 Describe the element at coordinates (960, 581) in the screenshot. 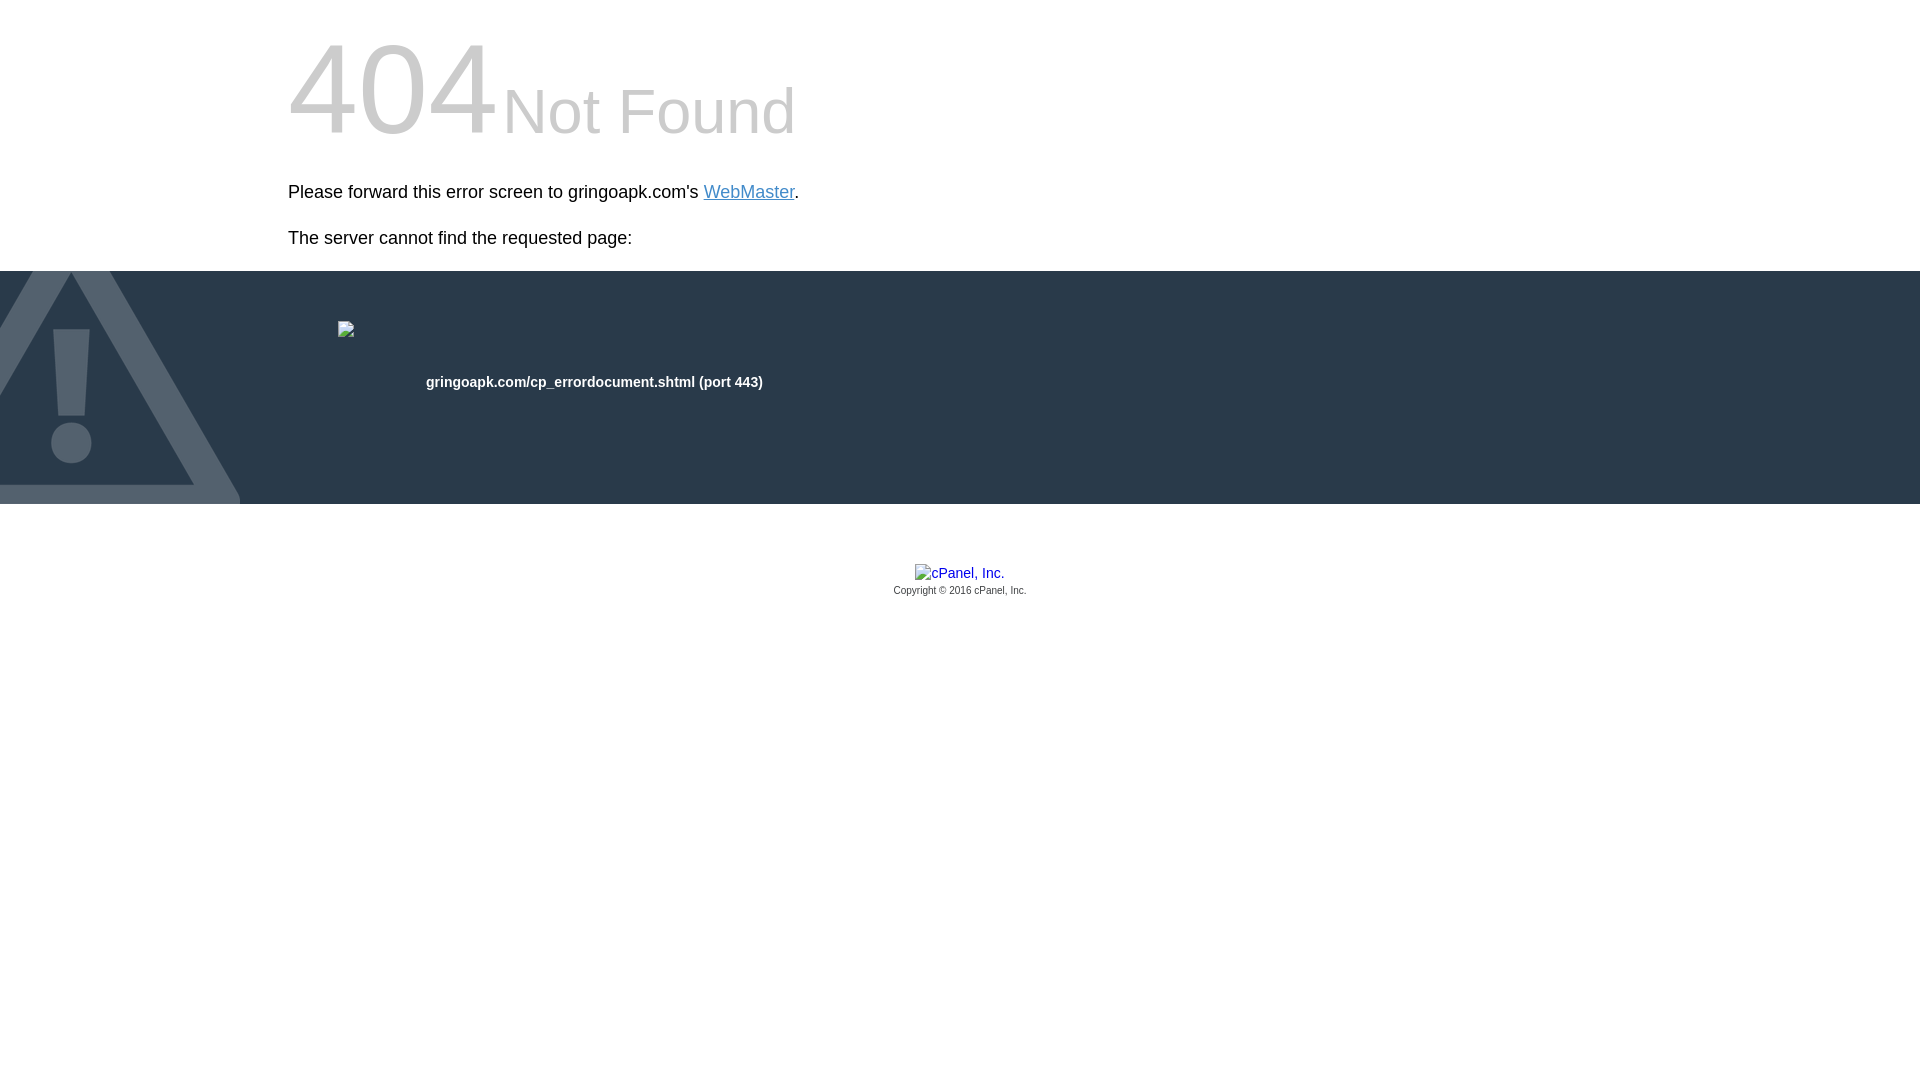

I see `cPanel, Inc.` at that location.